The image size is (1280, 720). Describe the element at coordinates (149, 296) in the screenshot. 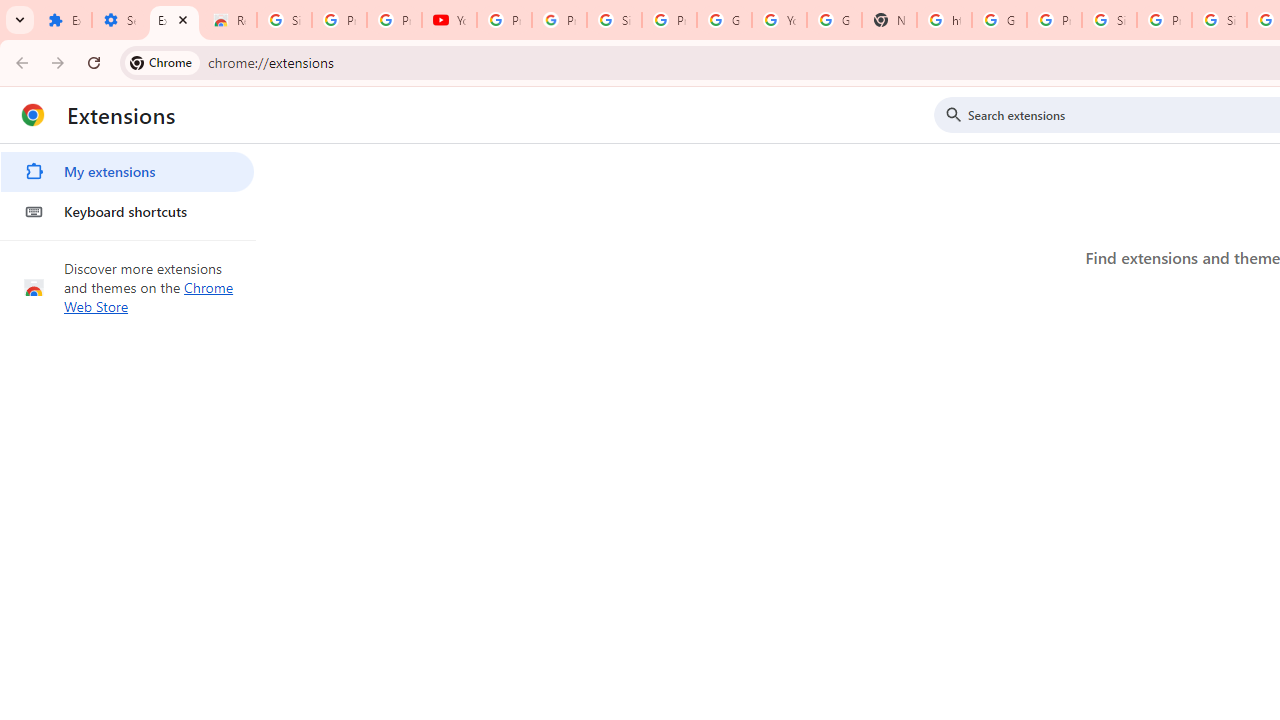

I see `Chrome Web Store` at that location.